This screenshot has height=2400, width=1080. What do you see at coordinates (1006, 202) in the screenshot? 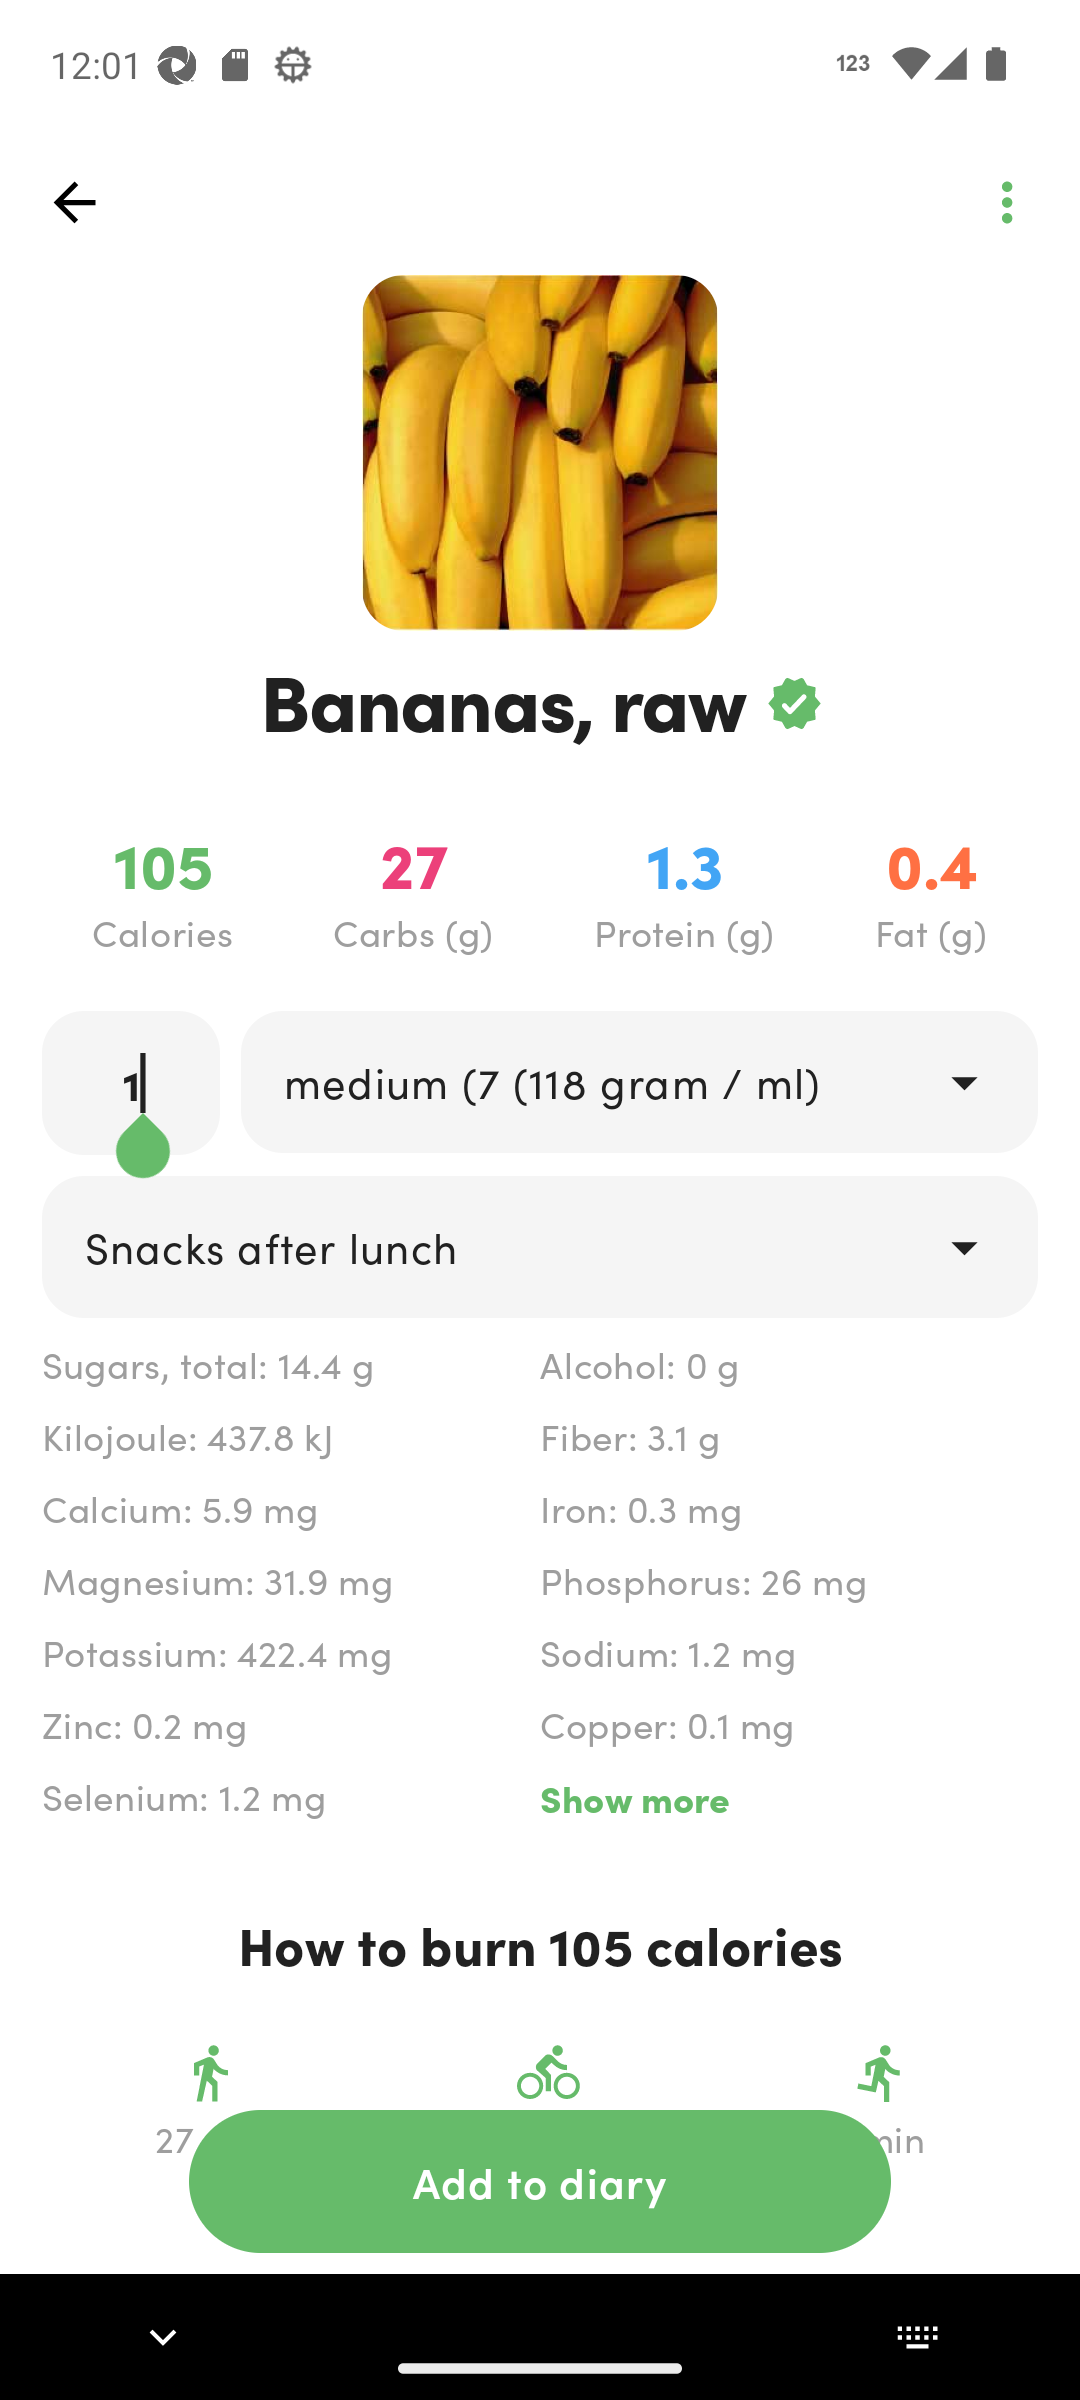
I see `top_left_action` at bounding box center [1006, 202].